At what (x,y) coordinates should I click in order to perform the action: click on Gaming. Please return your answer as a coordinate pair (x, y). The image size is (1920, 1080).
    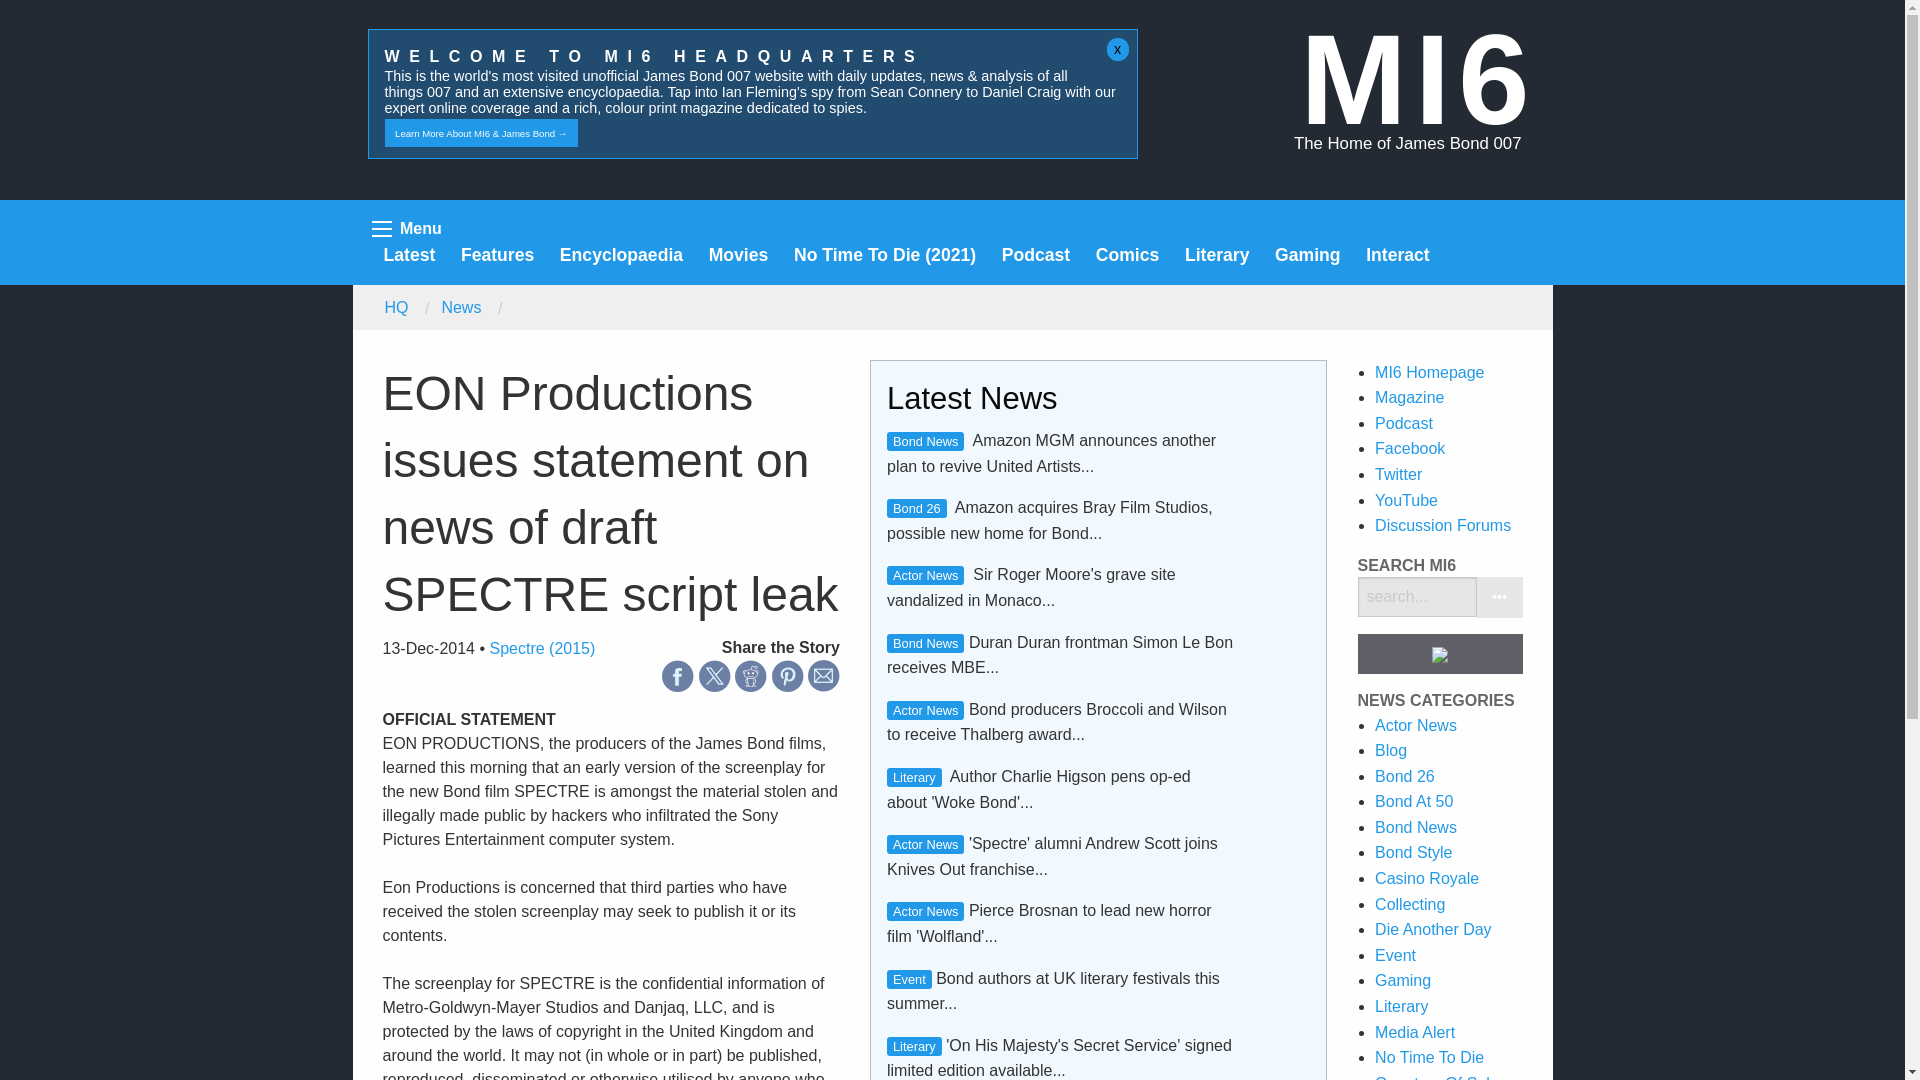
    Looking at the image, I should click on (1307, 254).